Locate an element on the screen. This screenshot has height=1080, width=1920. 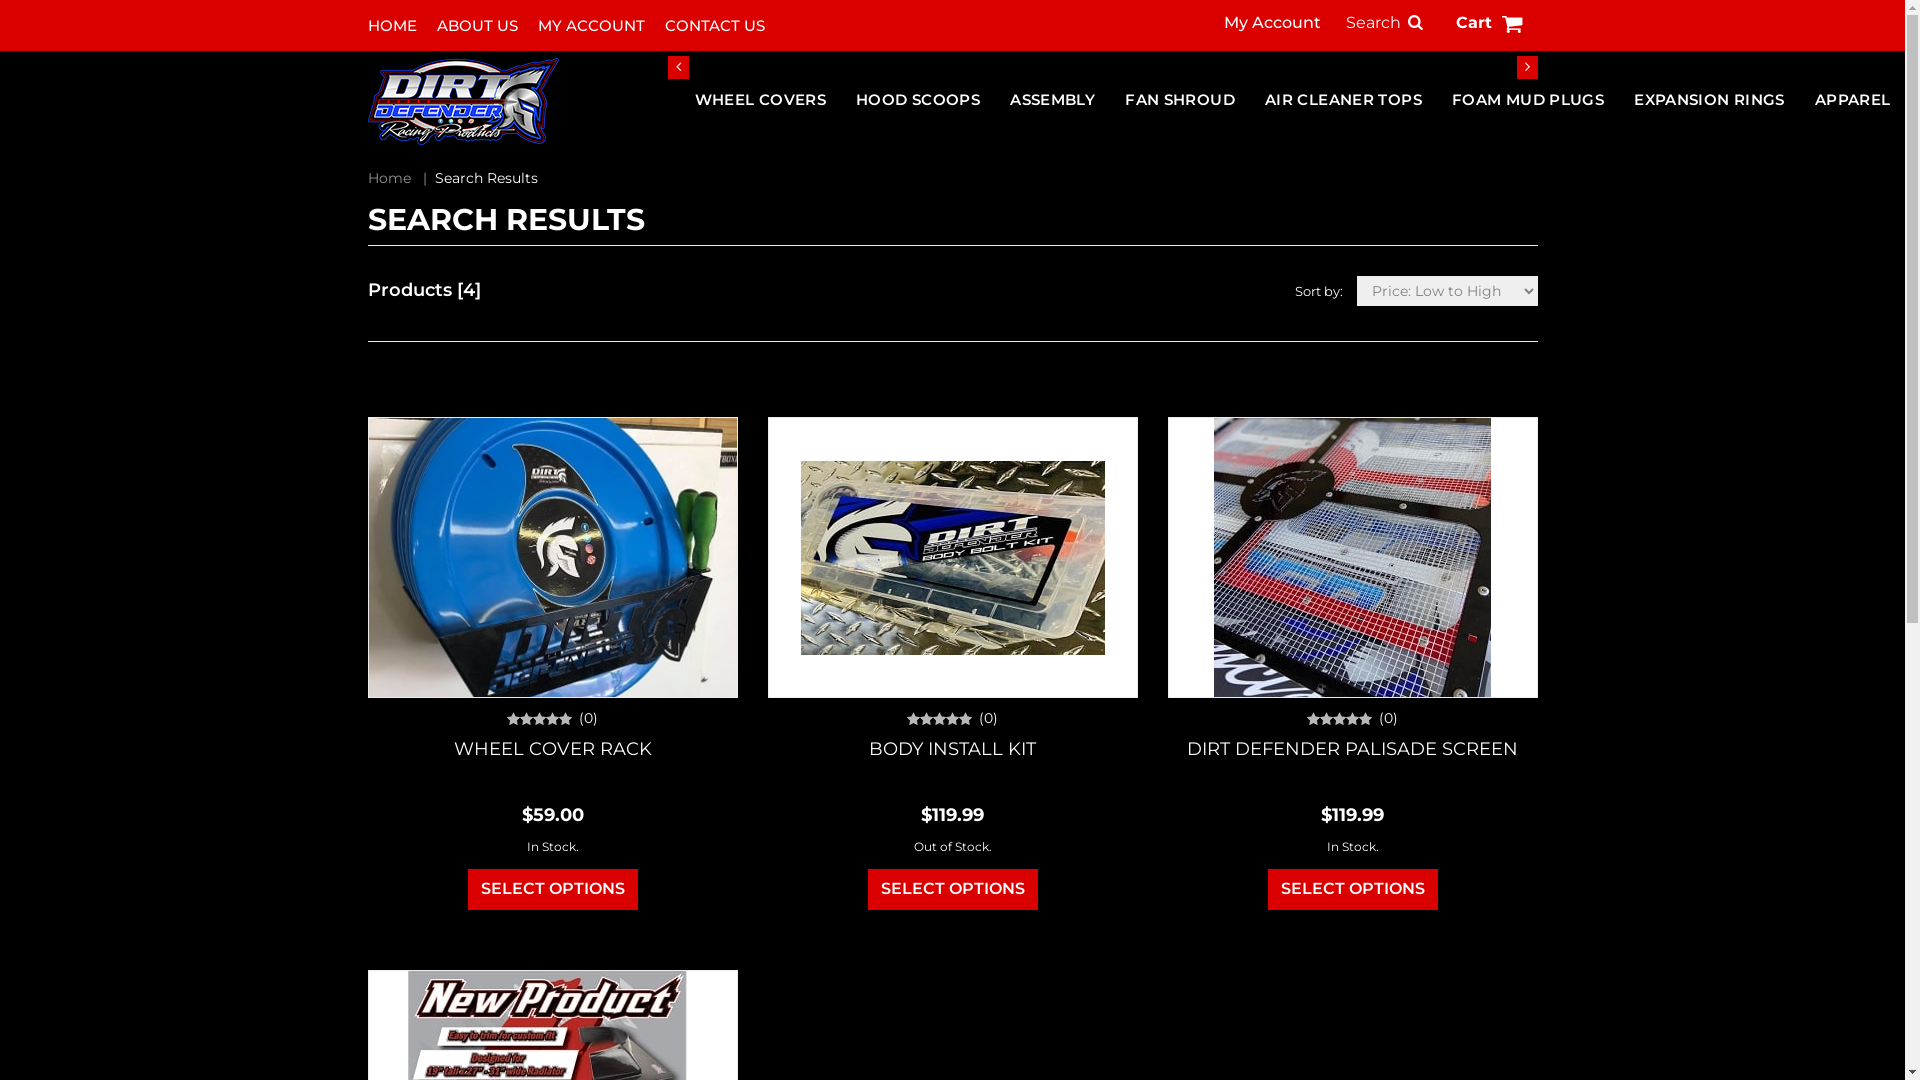
SELECT OPTIONS is located at coordinates (953, 890).